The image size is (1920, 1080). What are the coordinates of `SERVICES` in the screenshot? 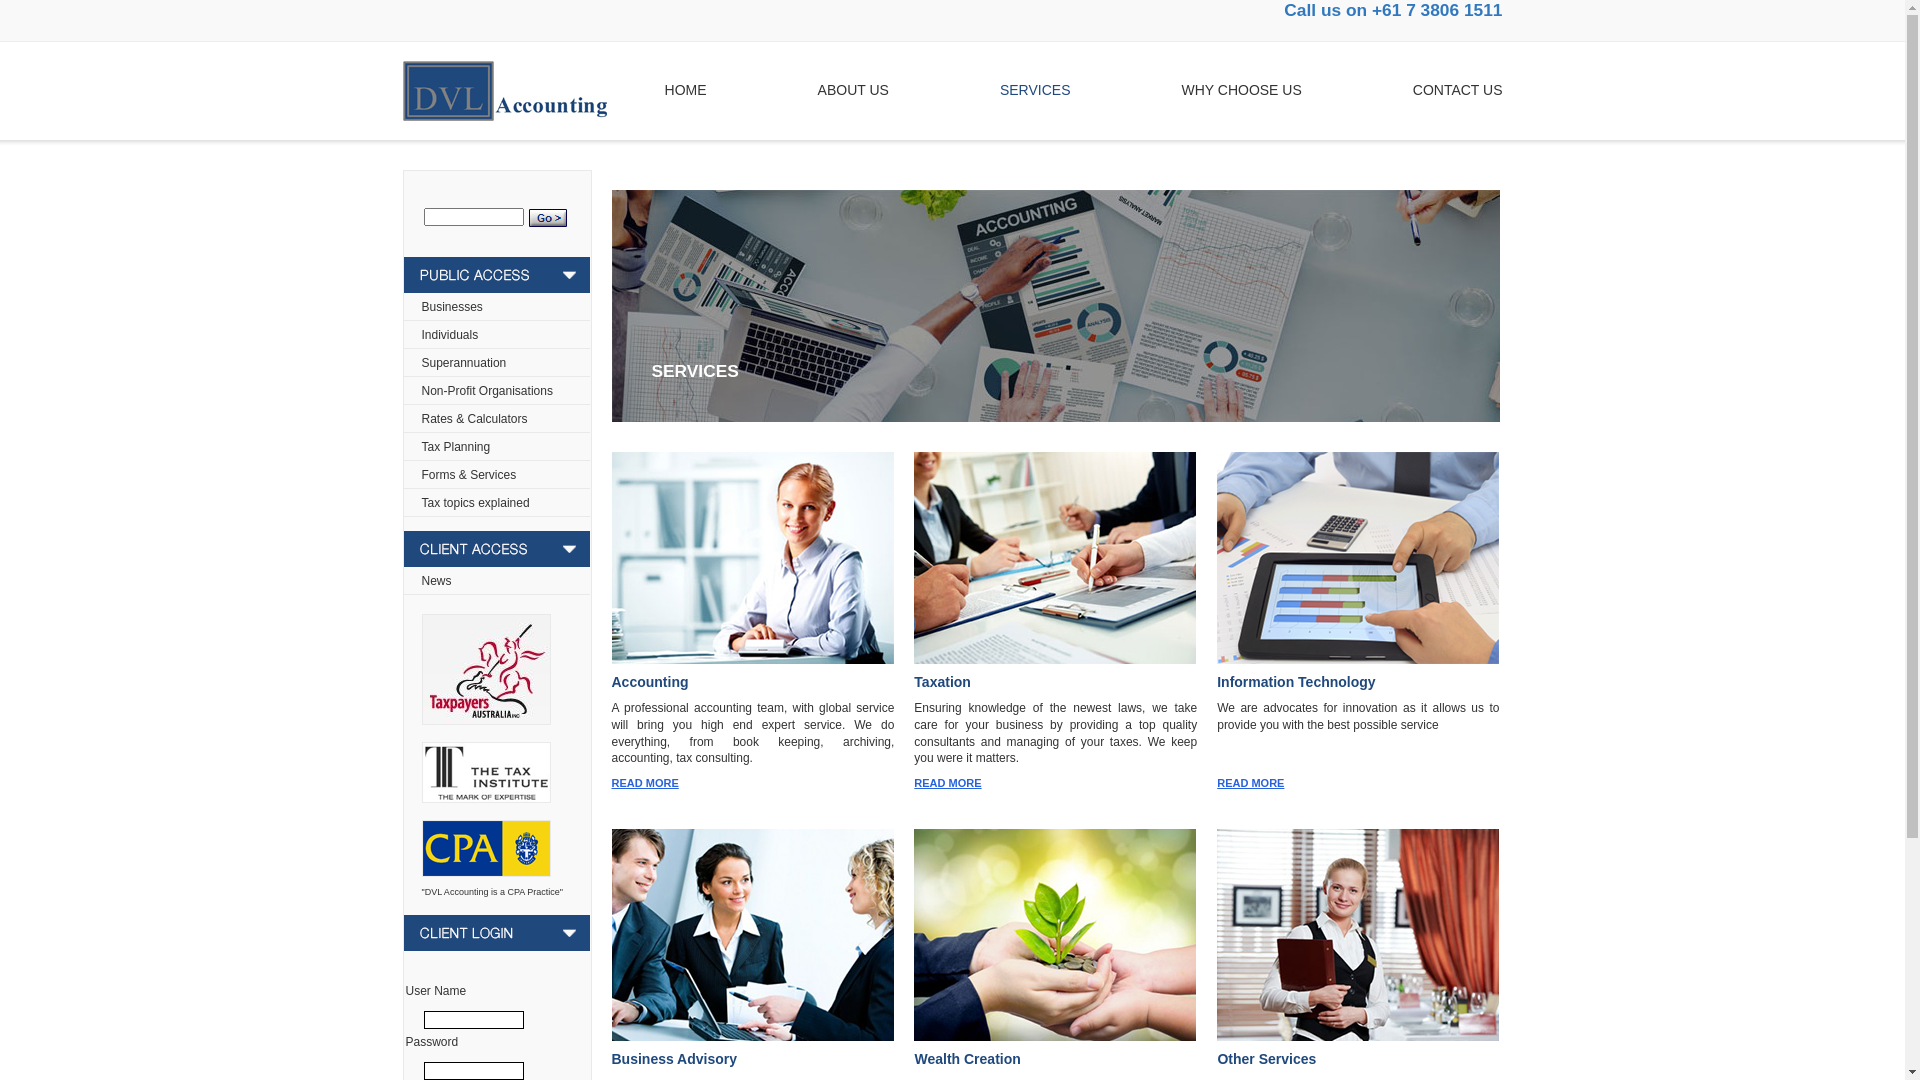 It's located at (1036, 90).